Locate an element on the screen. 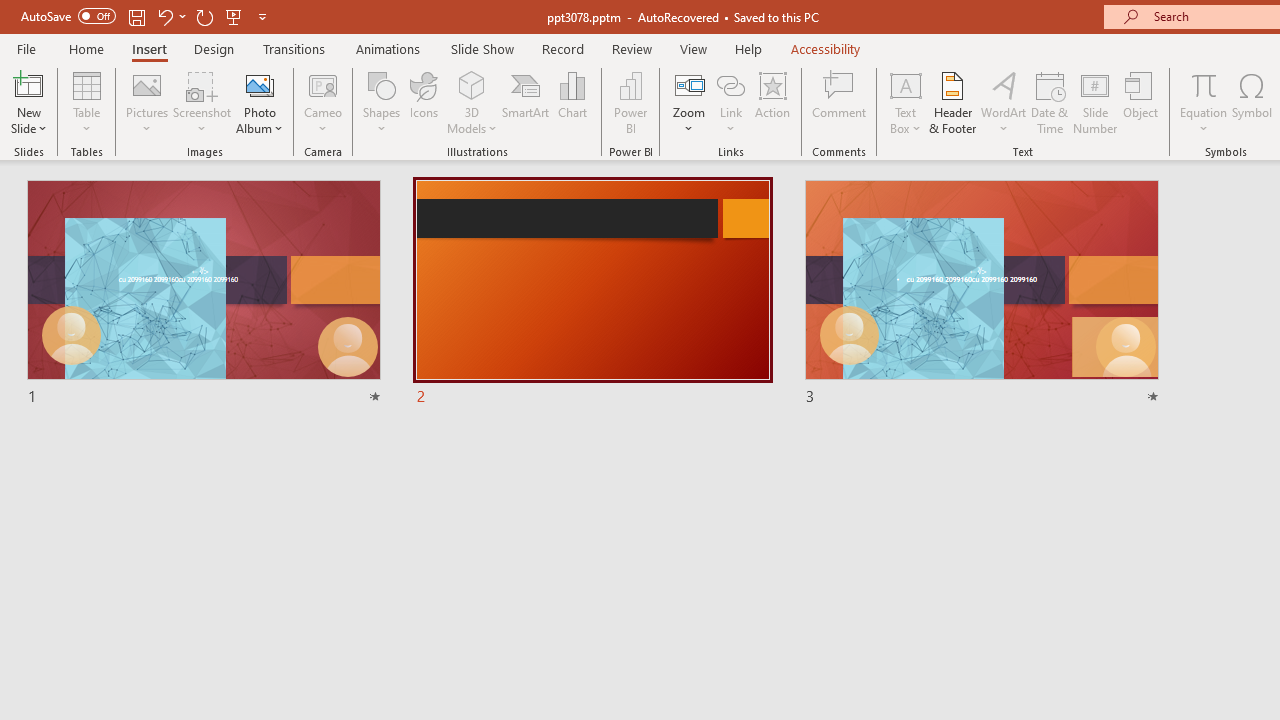 Image resolution: width=1280 pixels, height=720 pixels. WordArt is located at coordinates (1004, 102).